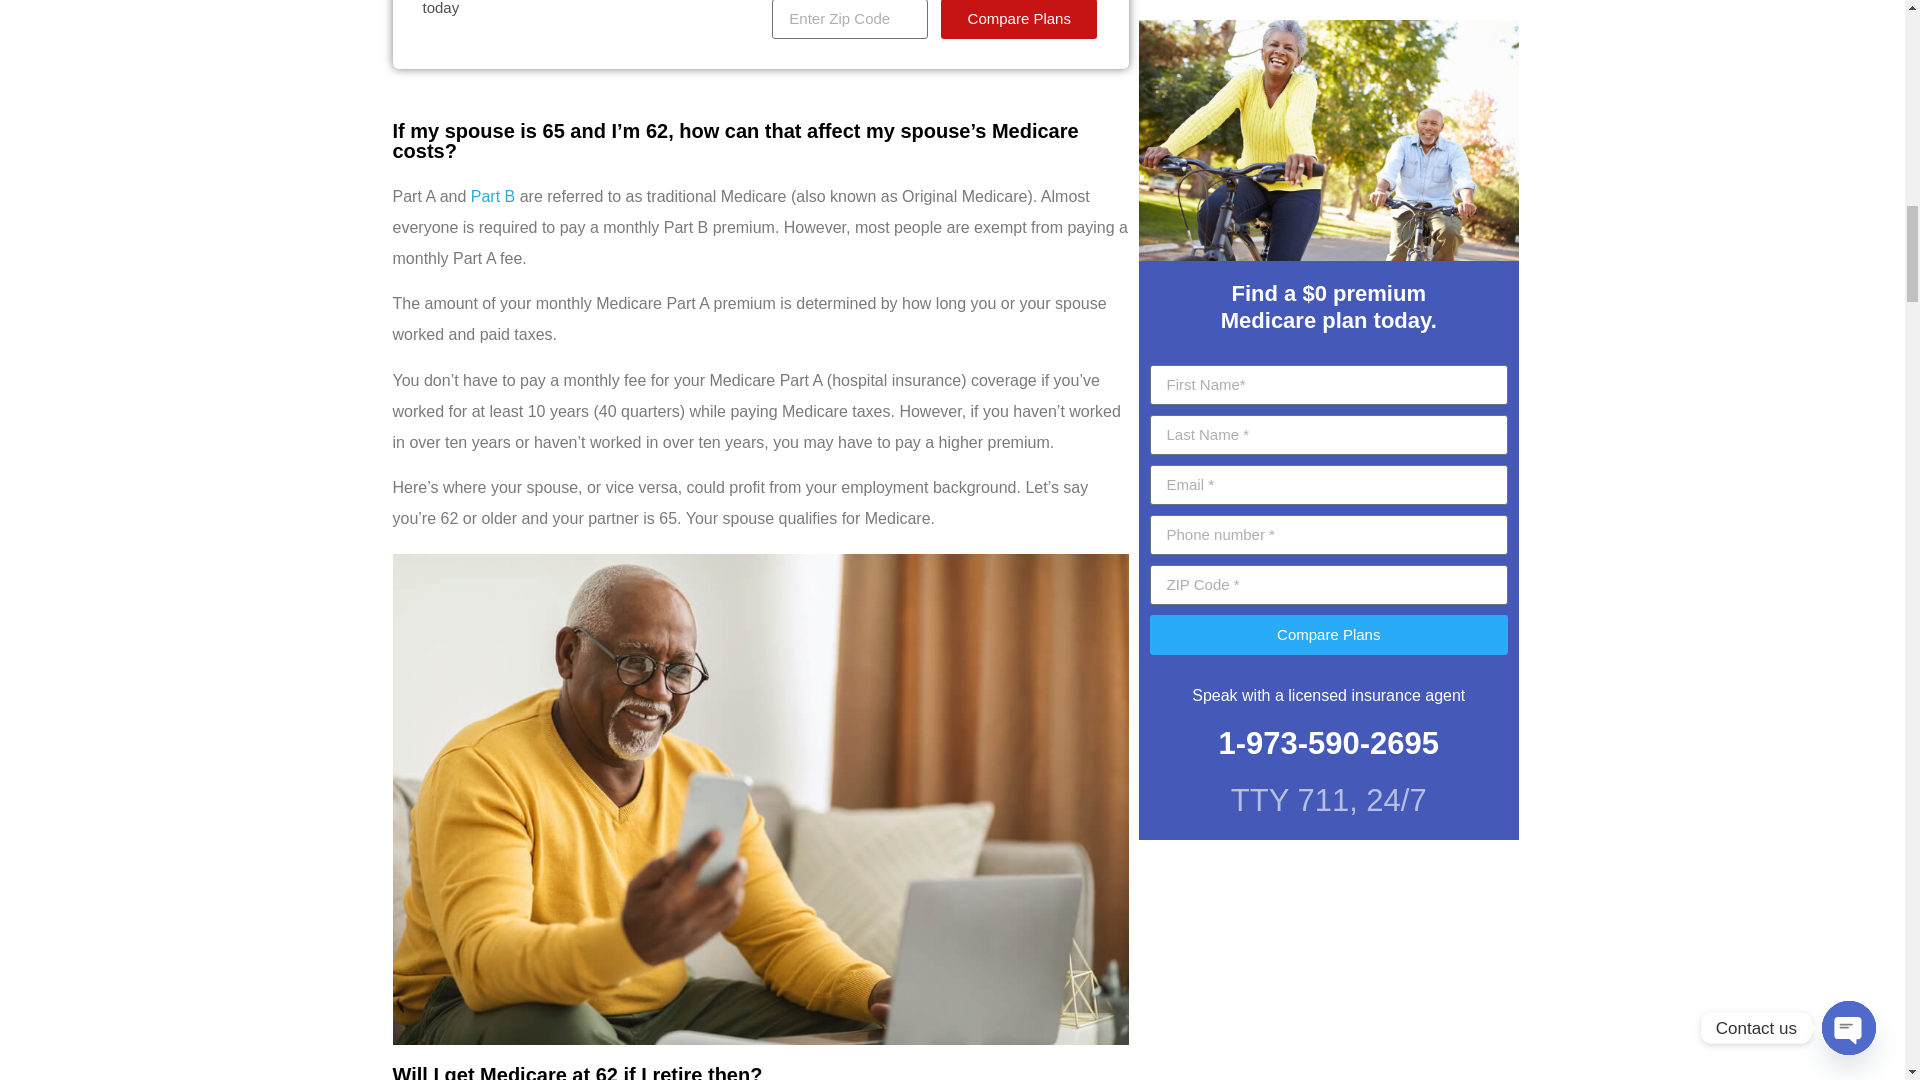  I want to click on Part B, so click(492, 196).